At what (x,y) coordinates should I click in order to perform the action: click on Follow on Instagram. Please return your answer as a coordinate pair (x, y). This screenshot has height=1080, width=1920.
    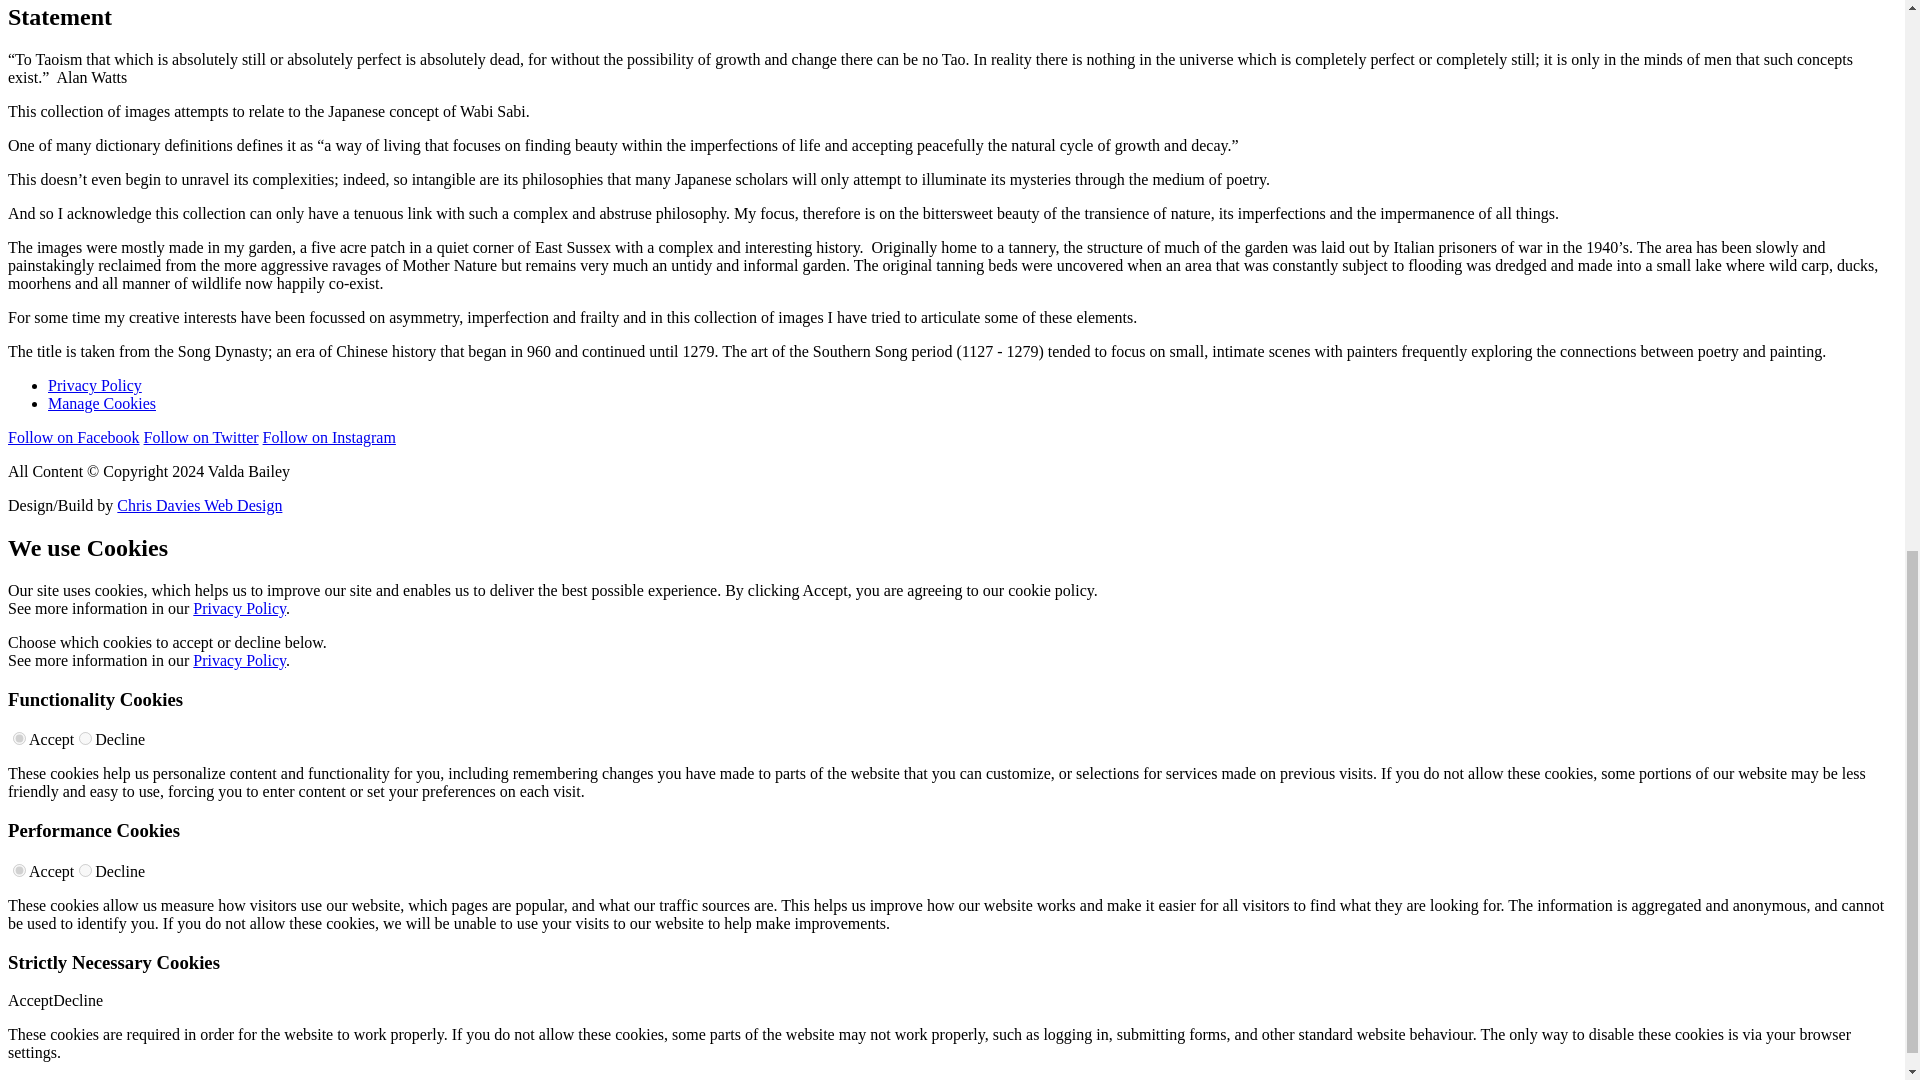
    Looking at the image, I should click on (329, 437).